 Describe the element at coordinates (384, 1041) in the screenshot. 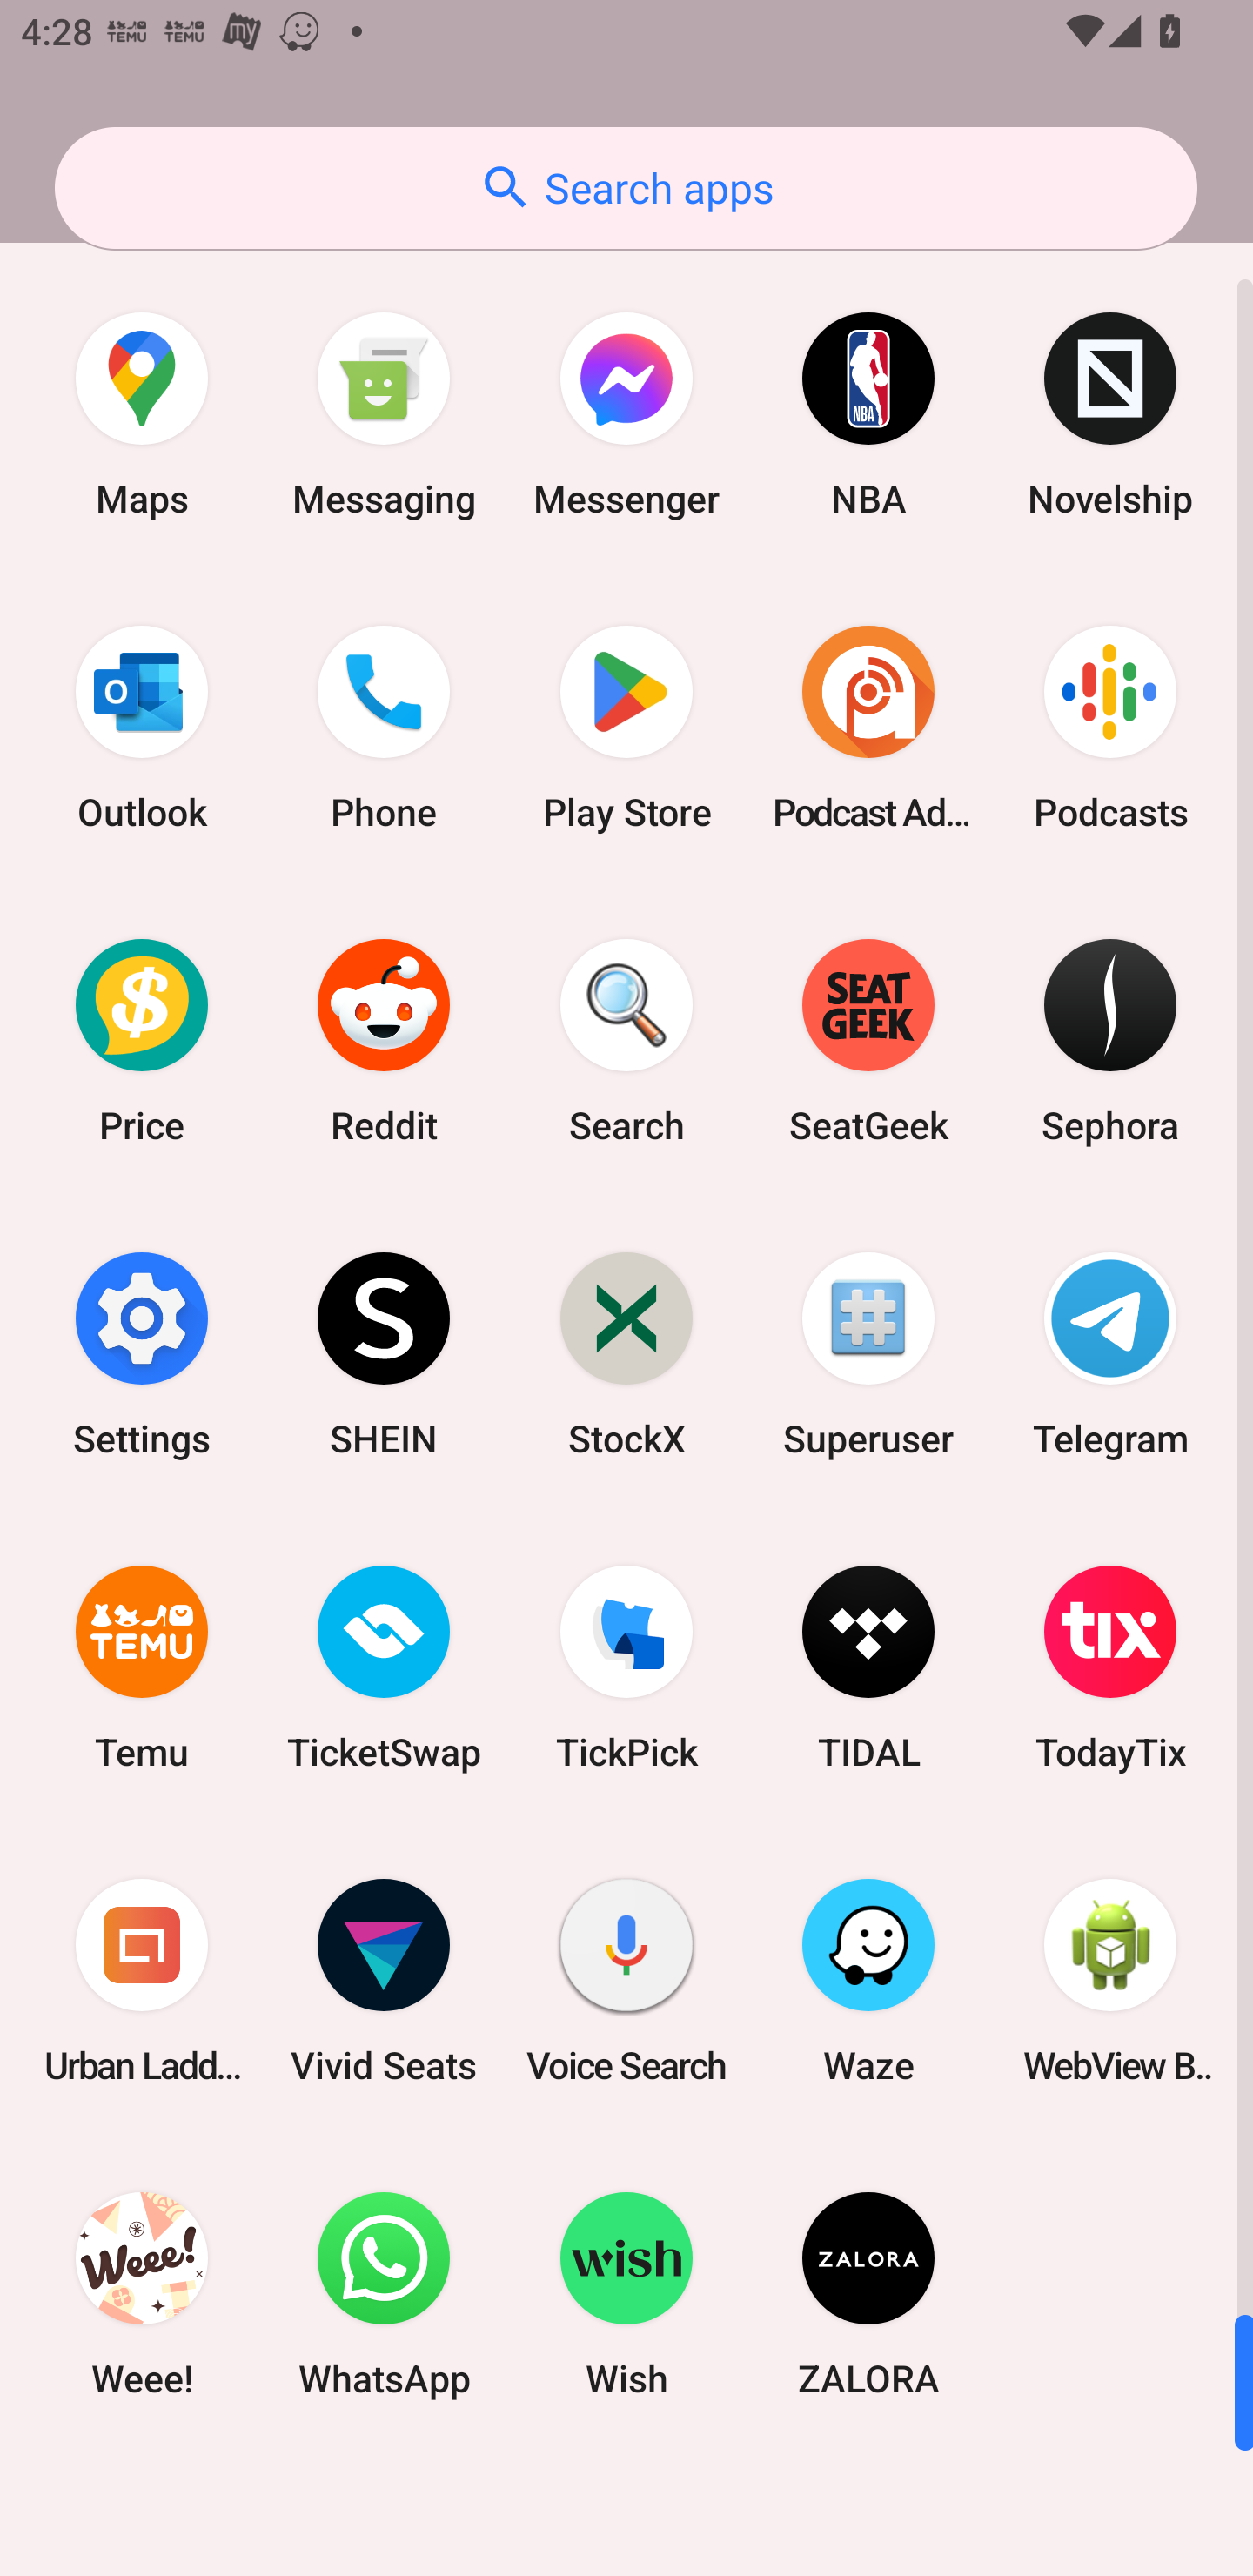

I see `Reddit` at that location.